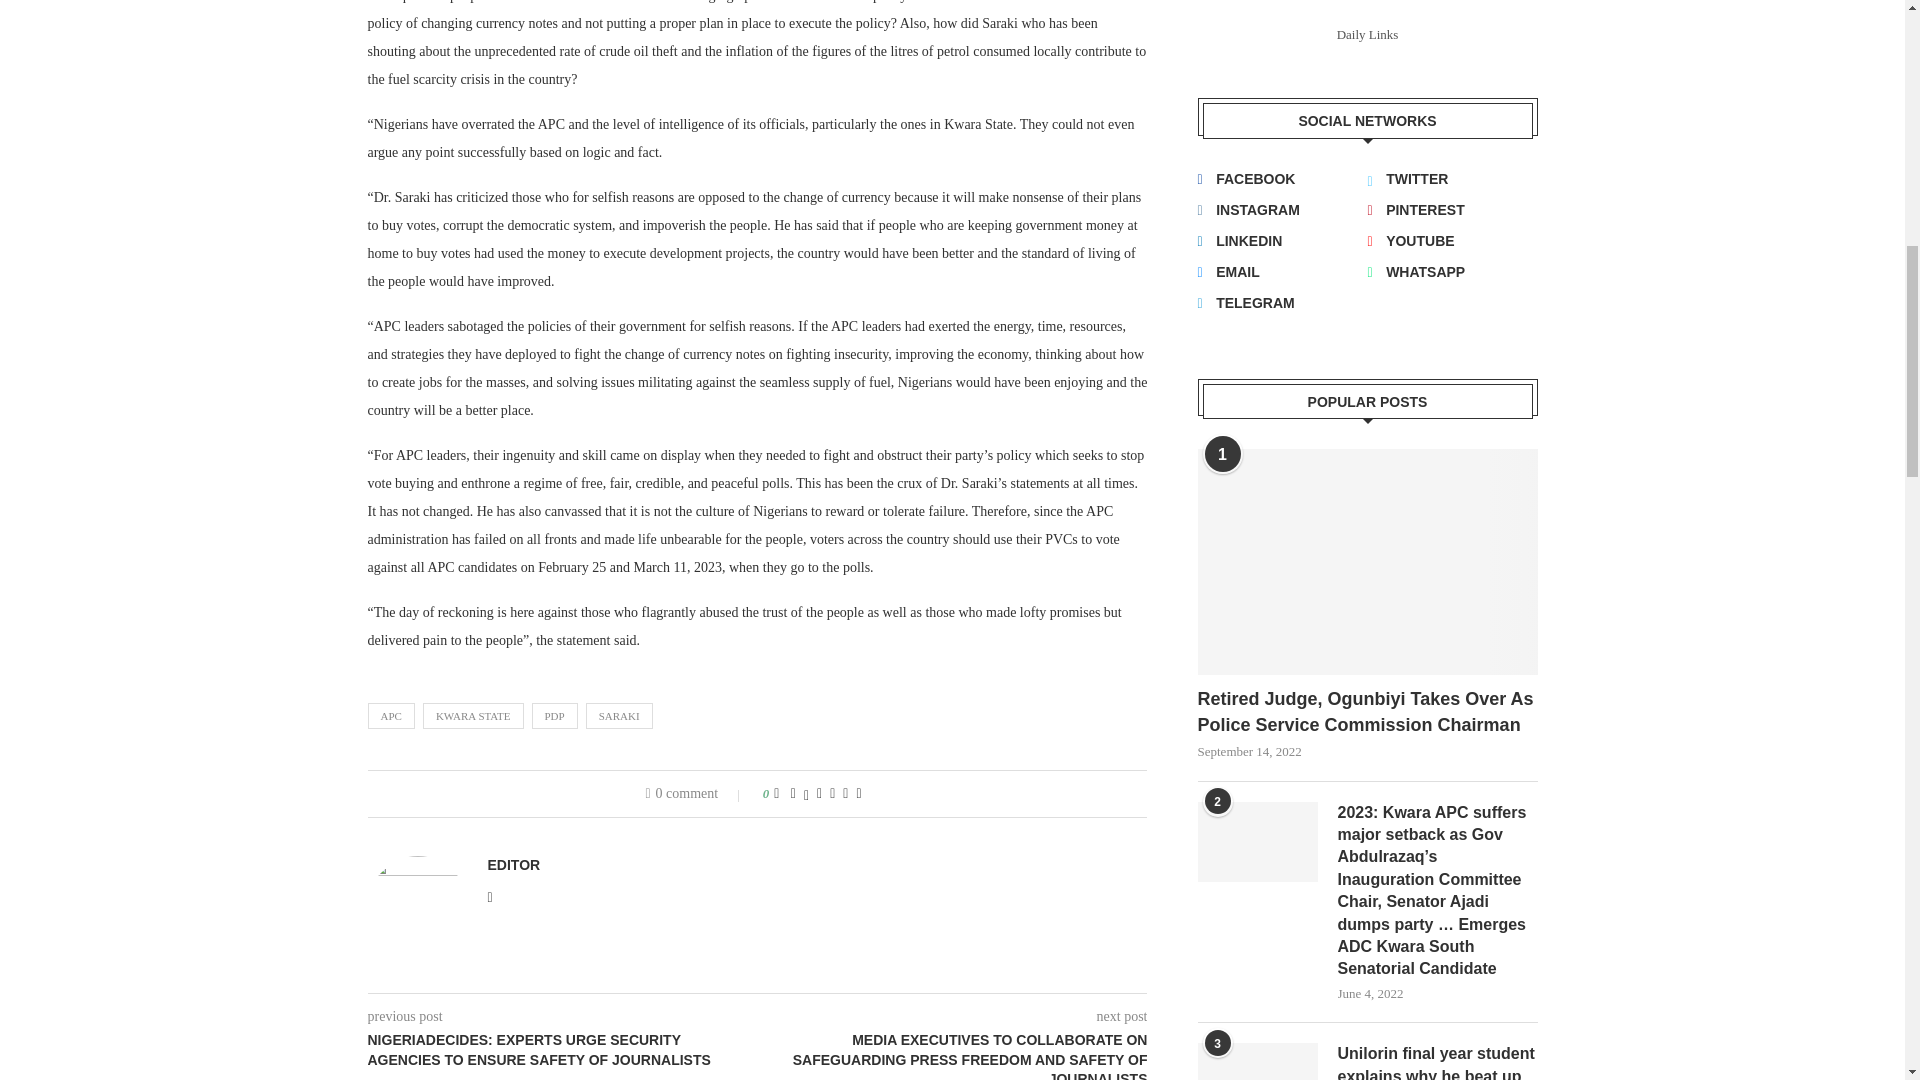 The width and height of the screenshot is (1920, 1080). Describe the element at coordinates (514, 865) in the screenshot. I see `Author Editor` at that location.